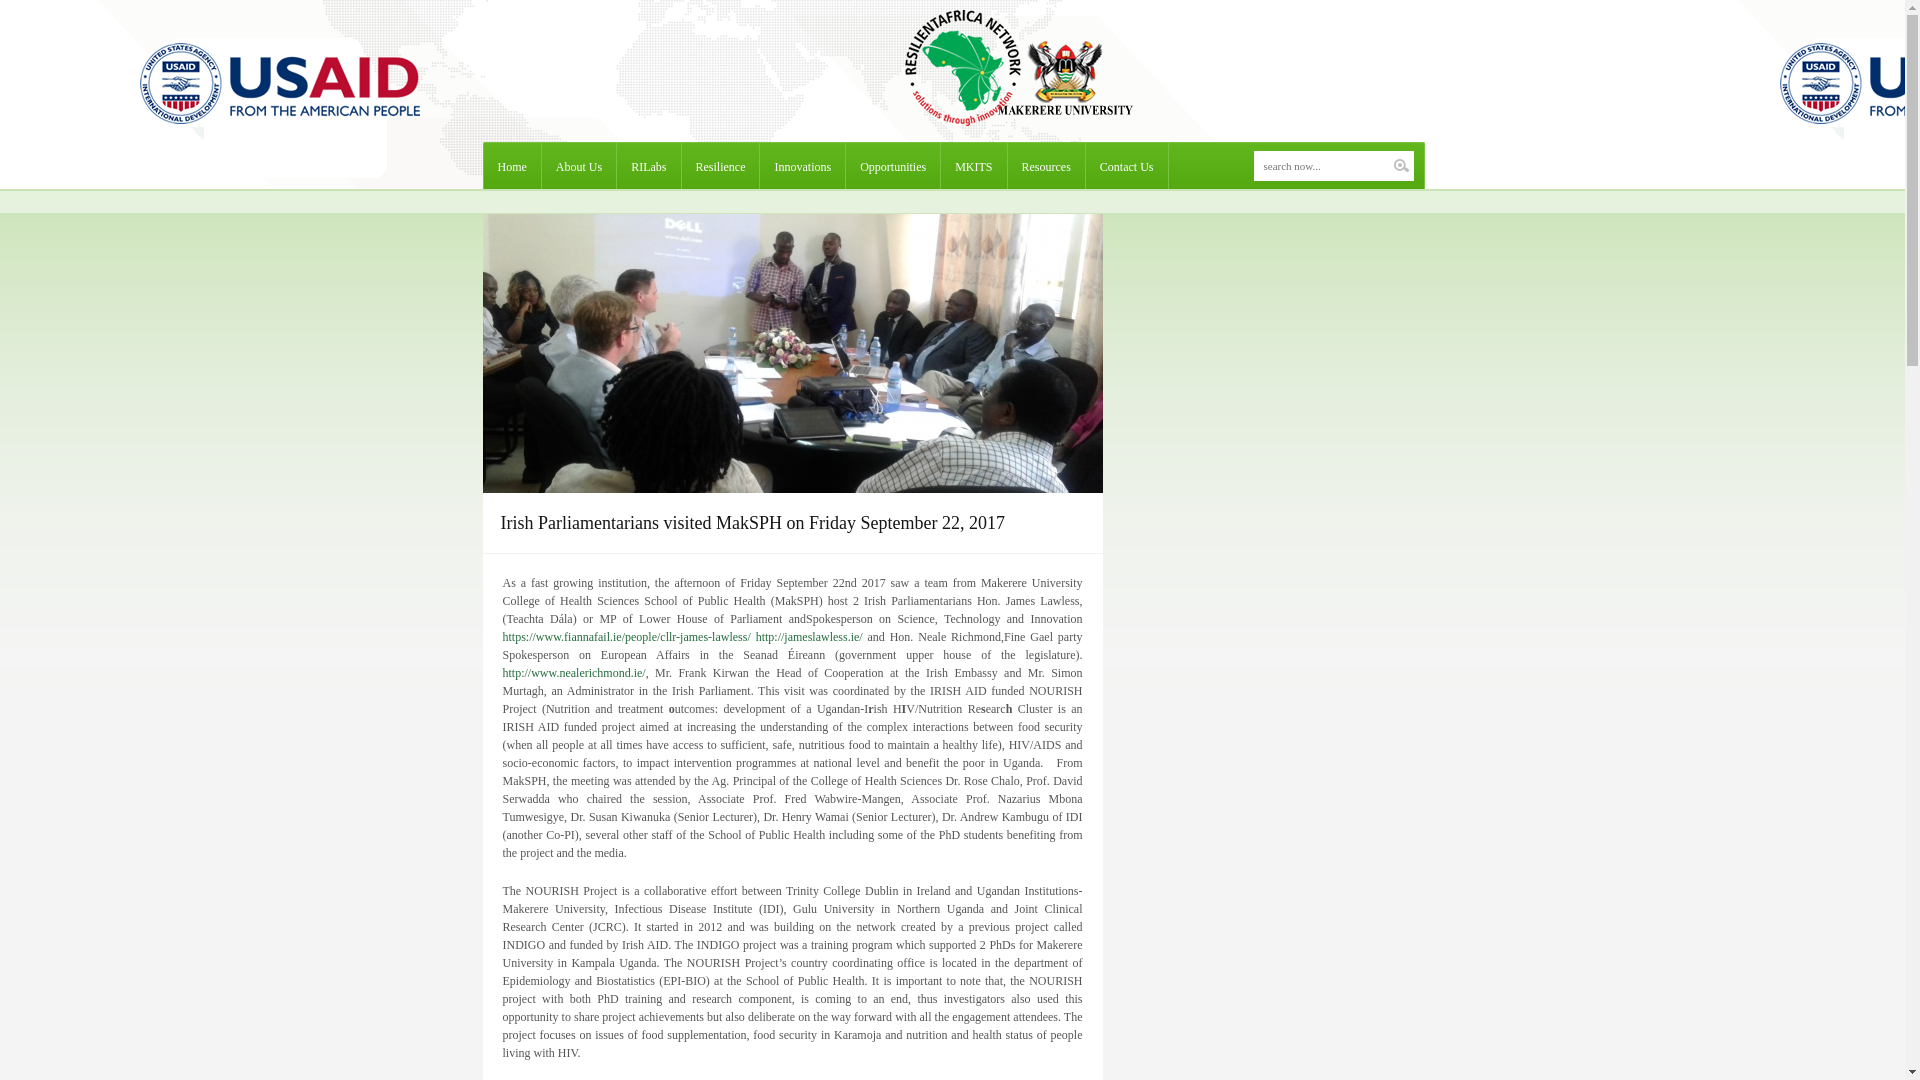 The width and height of the screenshot is (1920, 1080). Describe the element at coordinates (512, 166) in the screenshot. I see `Home` at that location.